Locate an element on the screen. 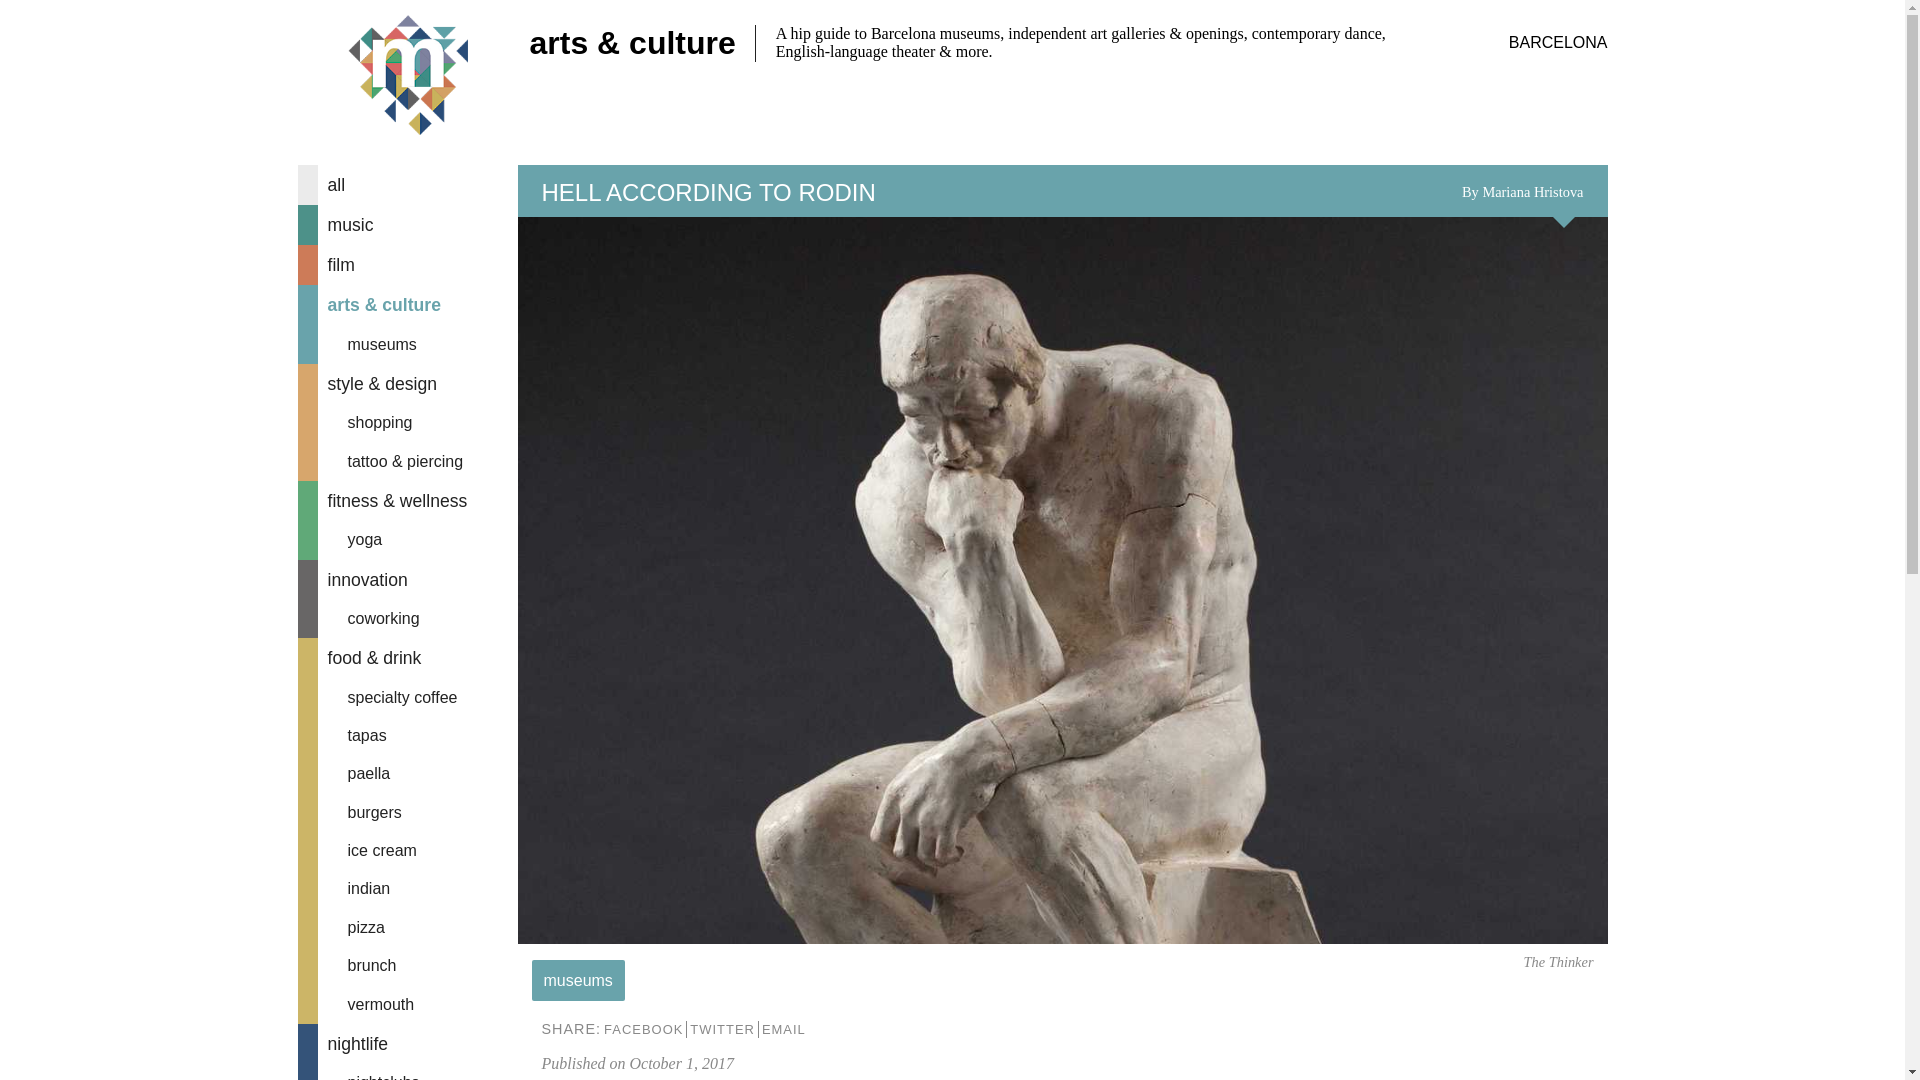  Miniguide is located at coordinates (408, 77).